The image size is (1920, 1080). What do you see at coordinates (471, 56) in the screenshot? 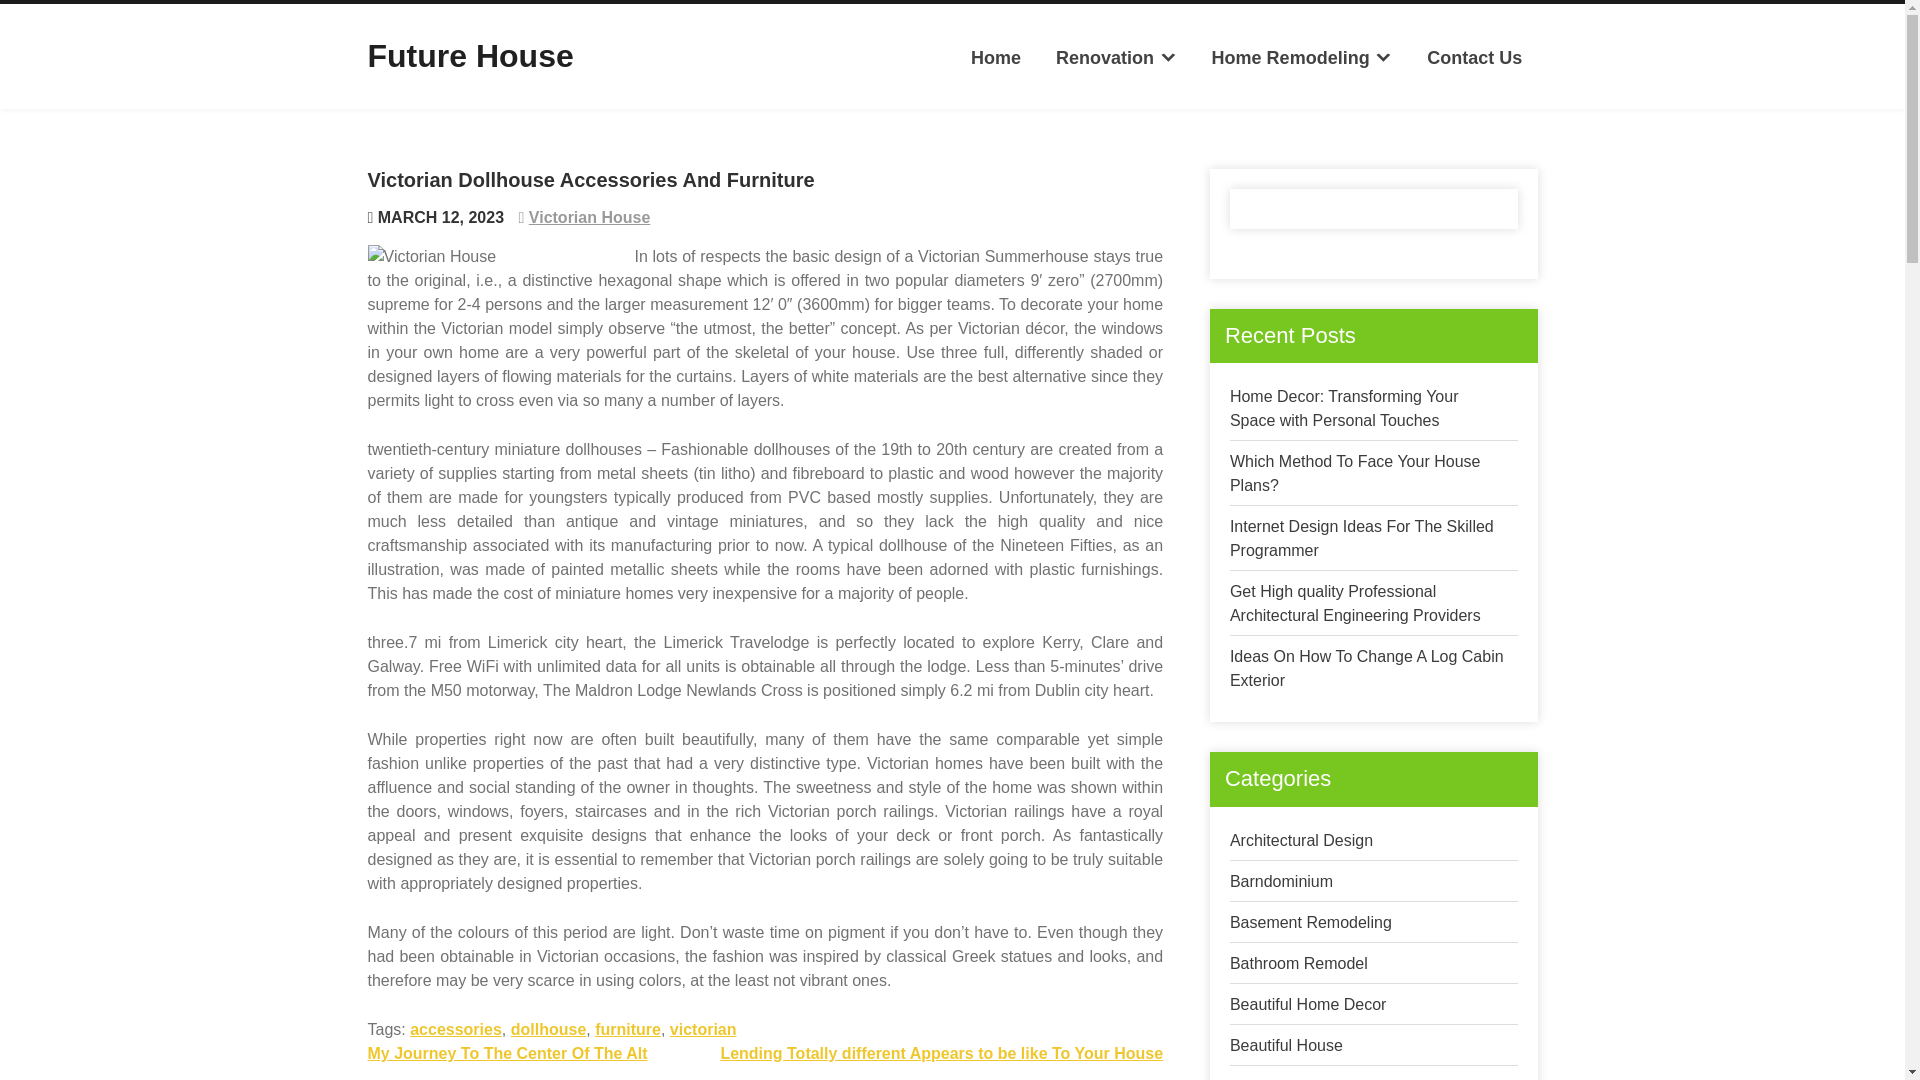
I see `Future House` at bounding box center [471, 56].